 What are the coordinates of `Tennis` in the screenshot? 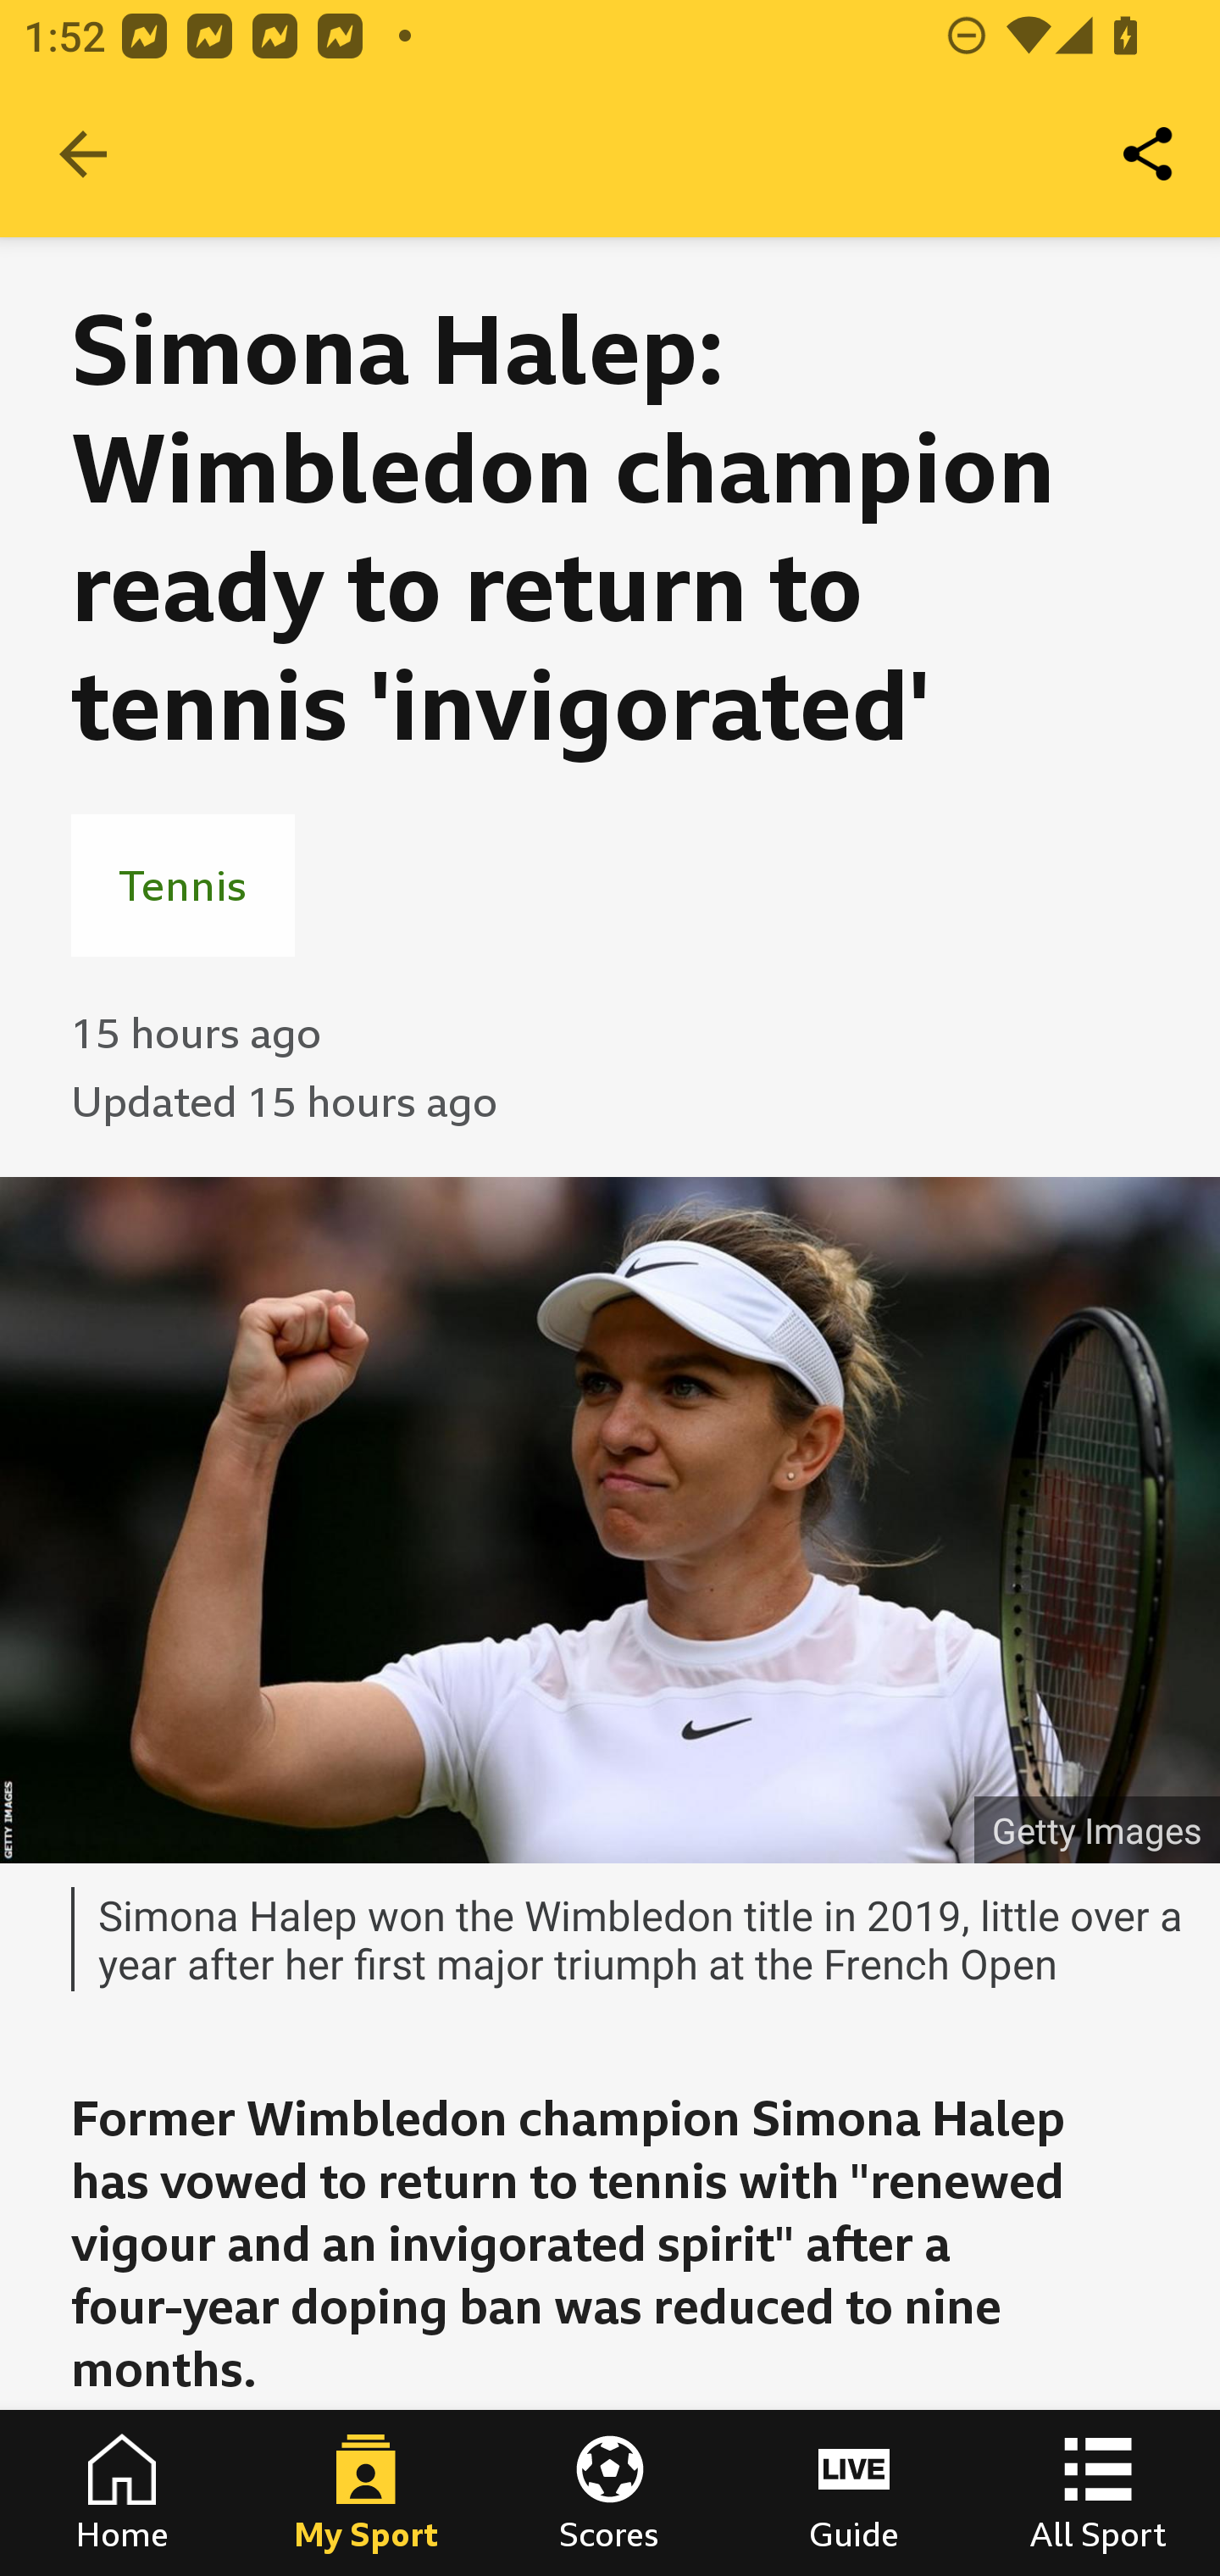 It's located at (183, 885).